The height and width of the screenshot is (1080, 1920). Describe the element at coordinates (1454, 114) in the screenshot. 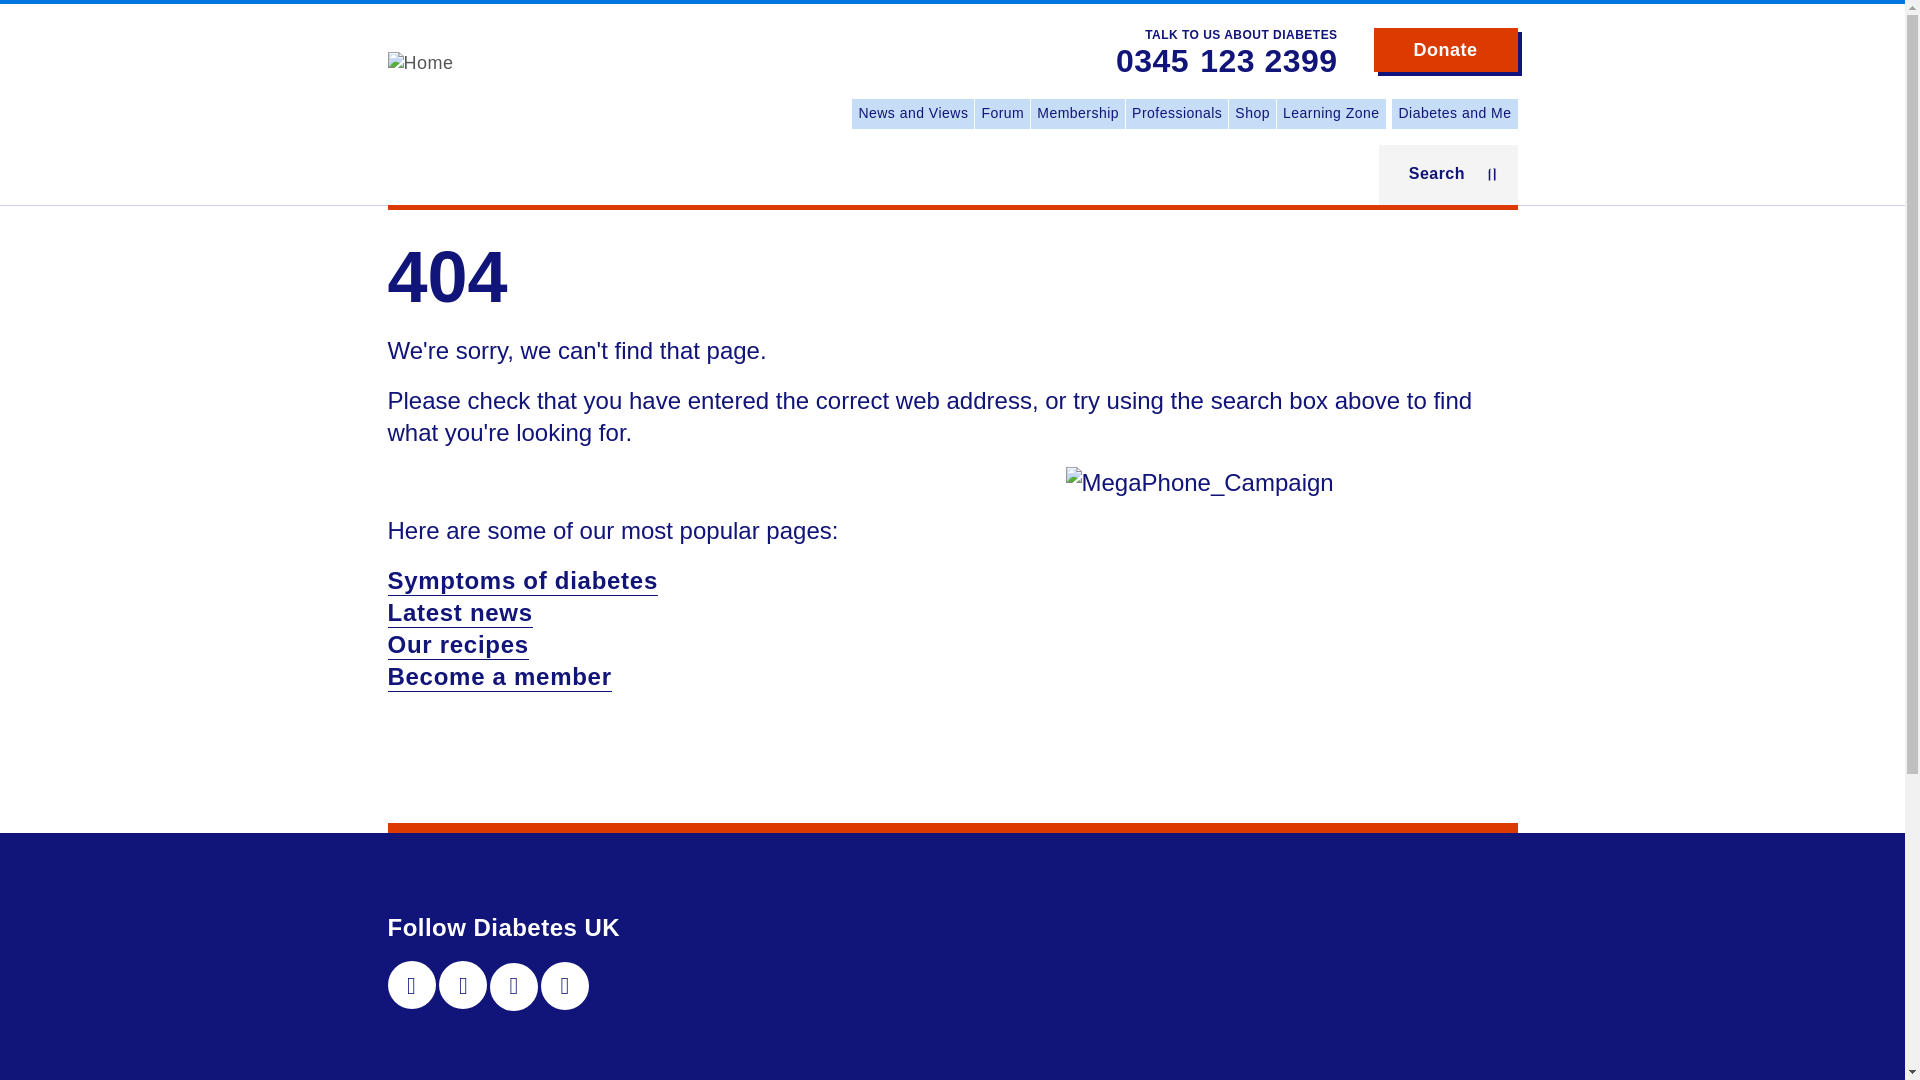

I see `Diabetes and Me` at that location.